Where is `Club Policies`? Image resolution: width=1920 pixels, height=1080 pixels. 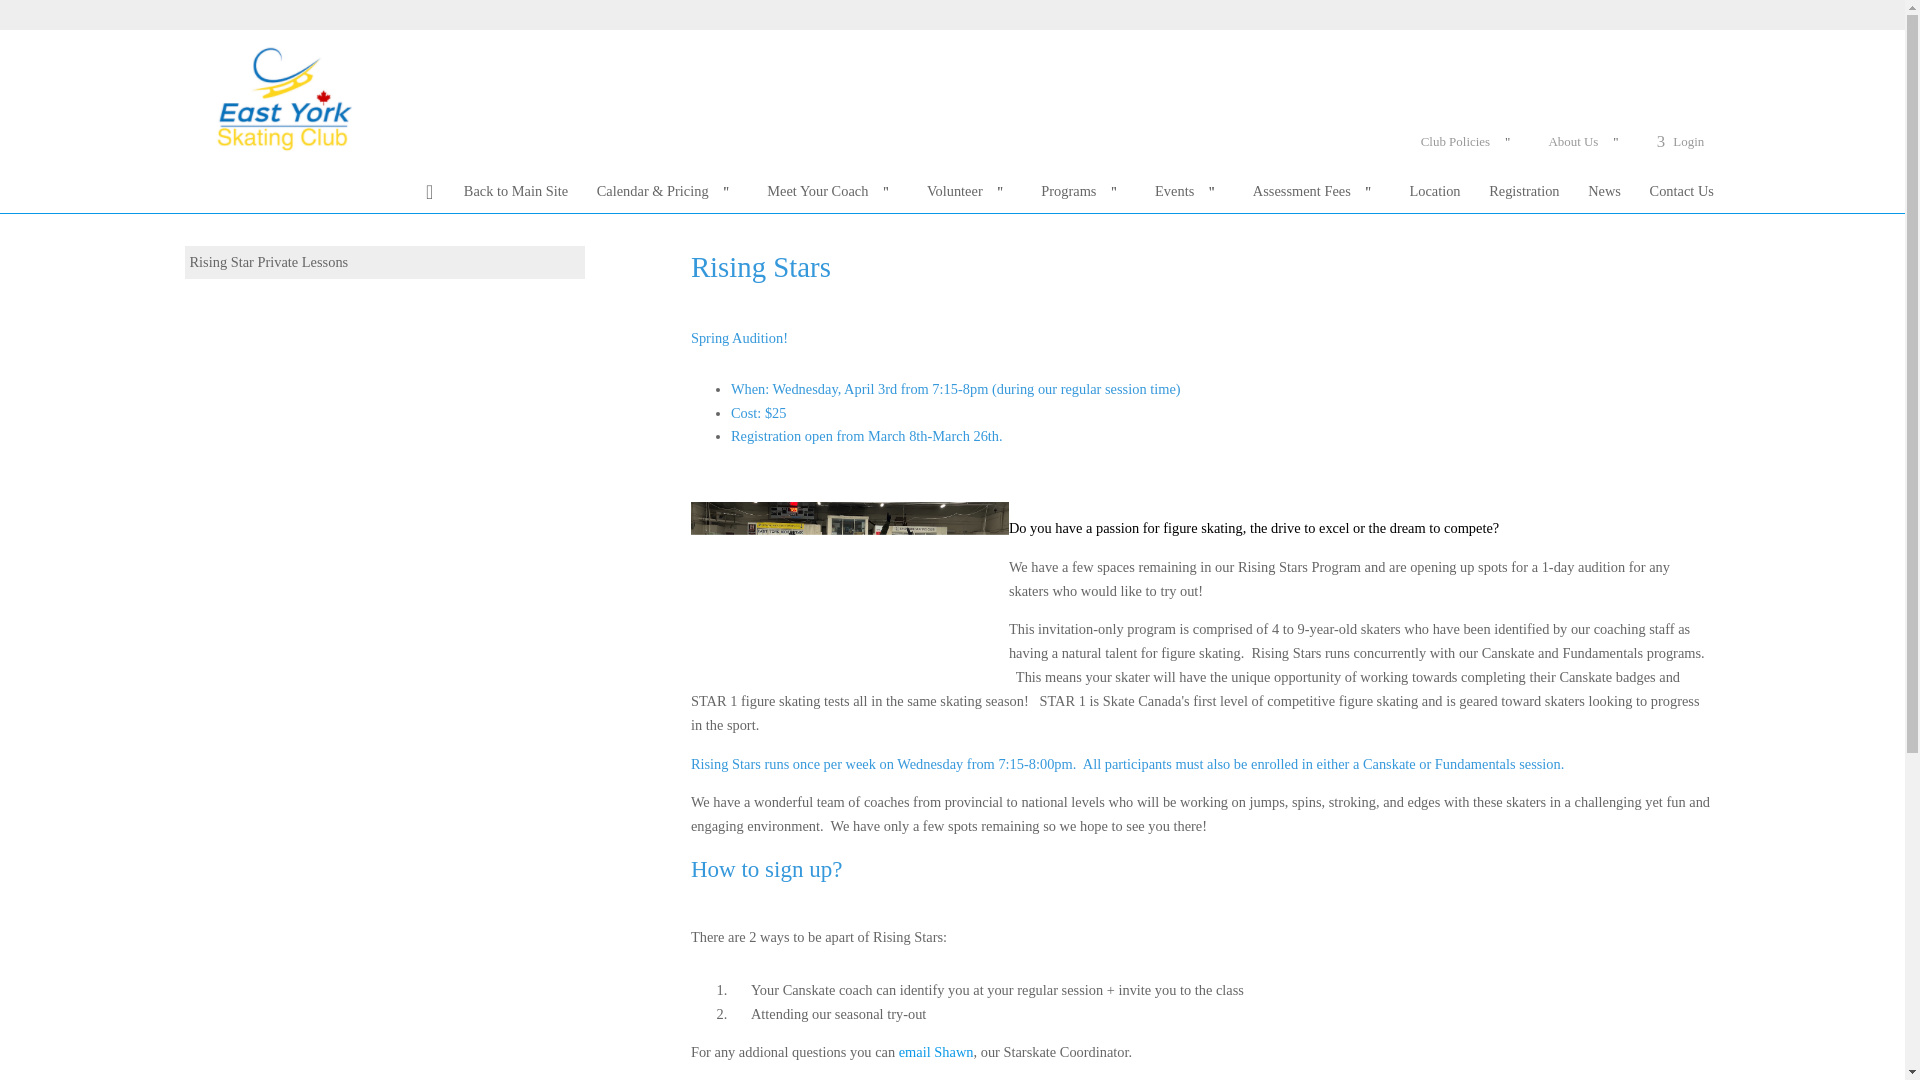 Club Policies is located at coordinates (1470, 142).